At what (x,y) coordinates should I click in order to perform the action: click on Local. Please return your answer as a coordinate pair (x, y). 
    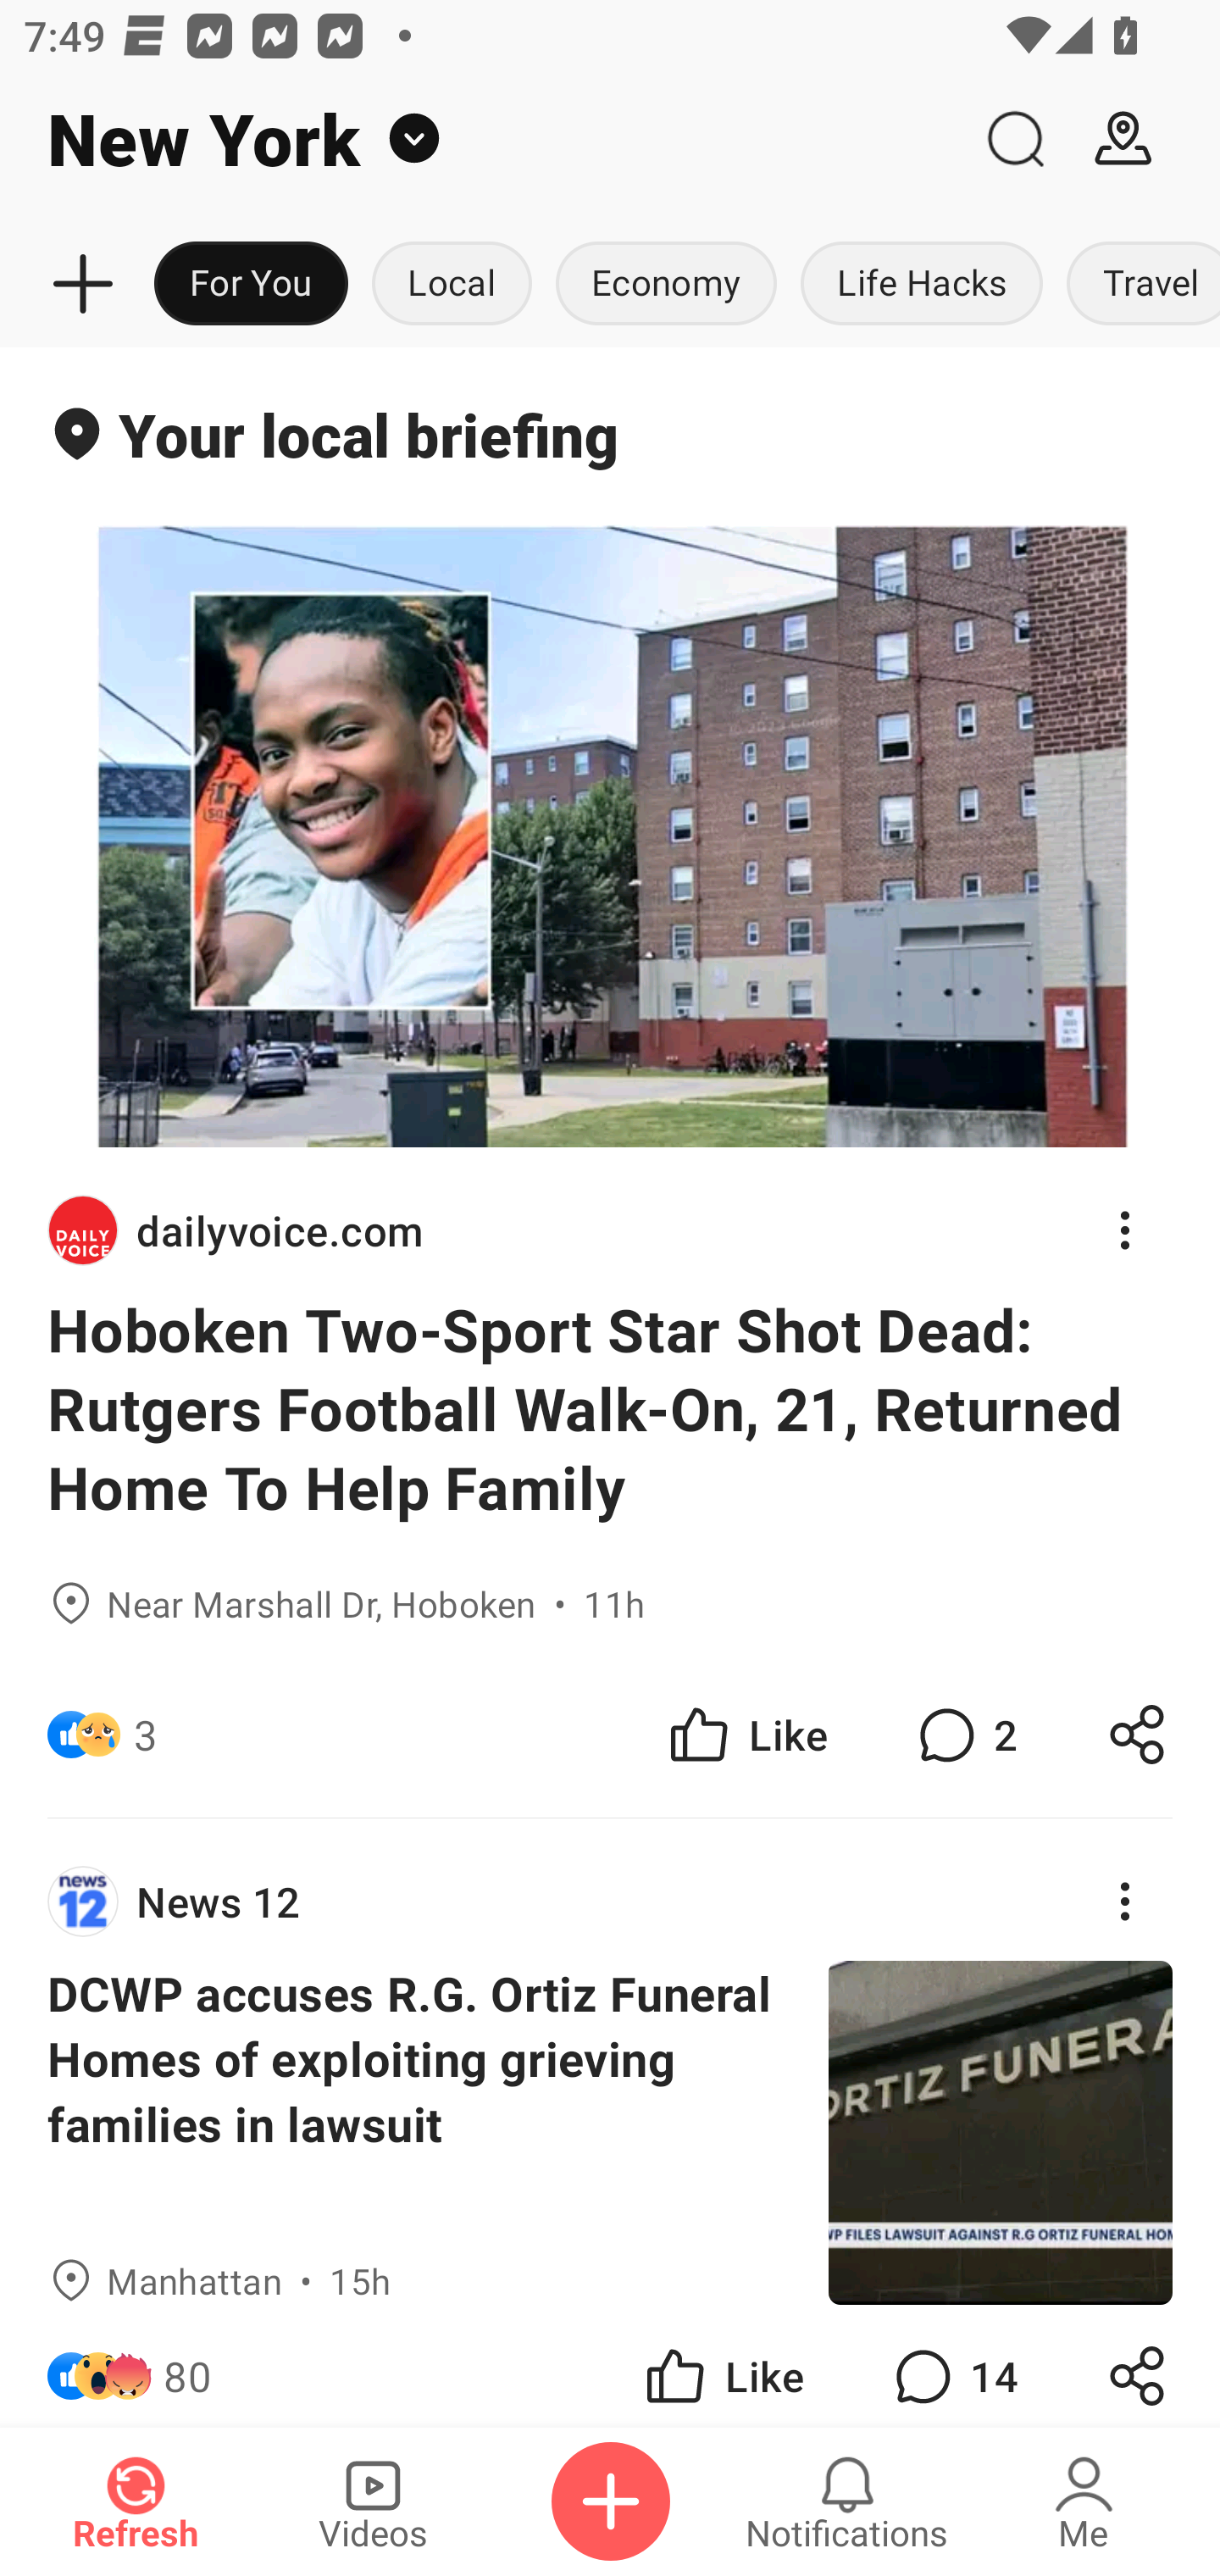
    Looking at the image, I should click on (452, 285).